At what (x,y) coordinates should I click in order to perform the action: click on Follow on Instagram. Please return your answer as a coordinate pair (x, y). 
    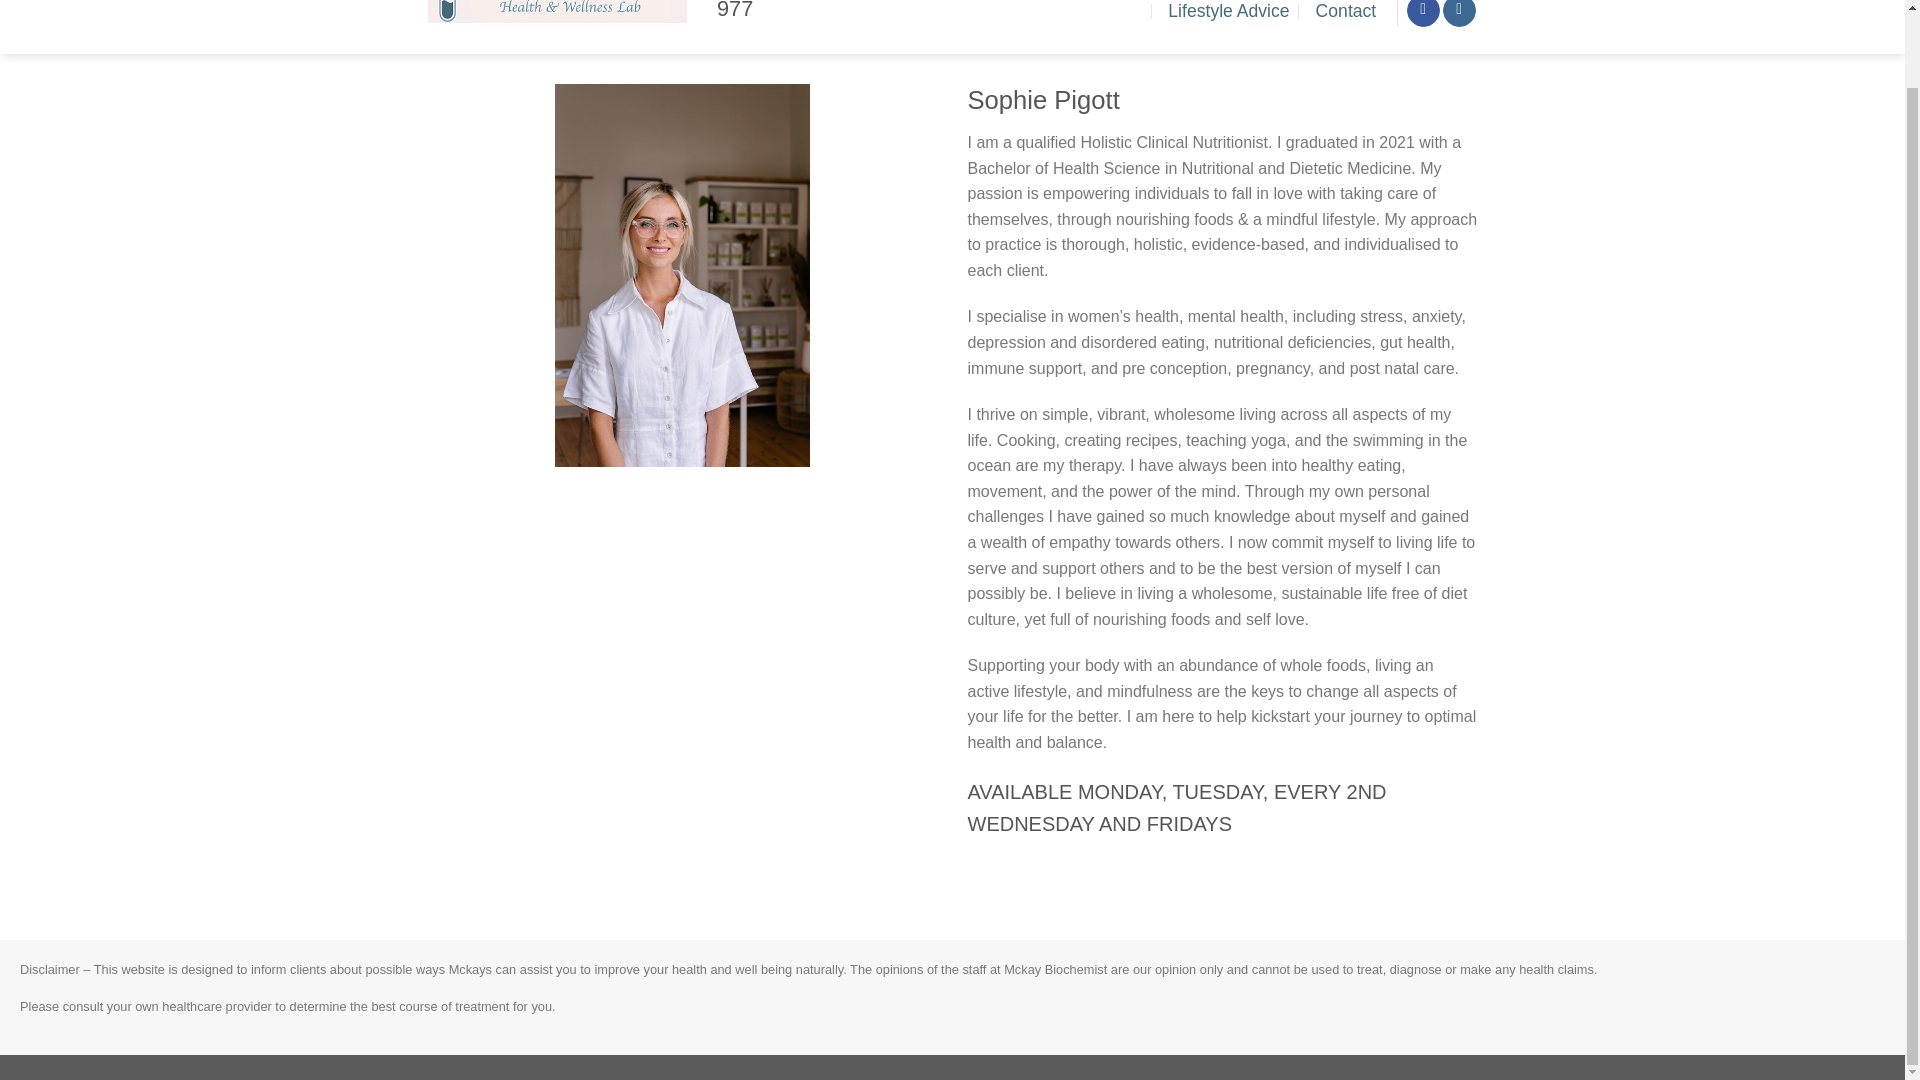
    Looking at the image, I should click on (1460, 14).